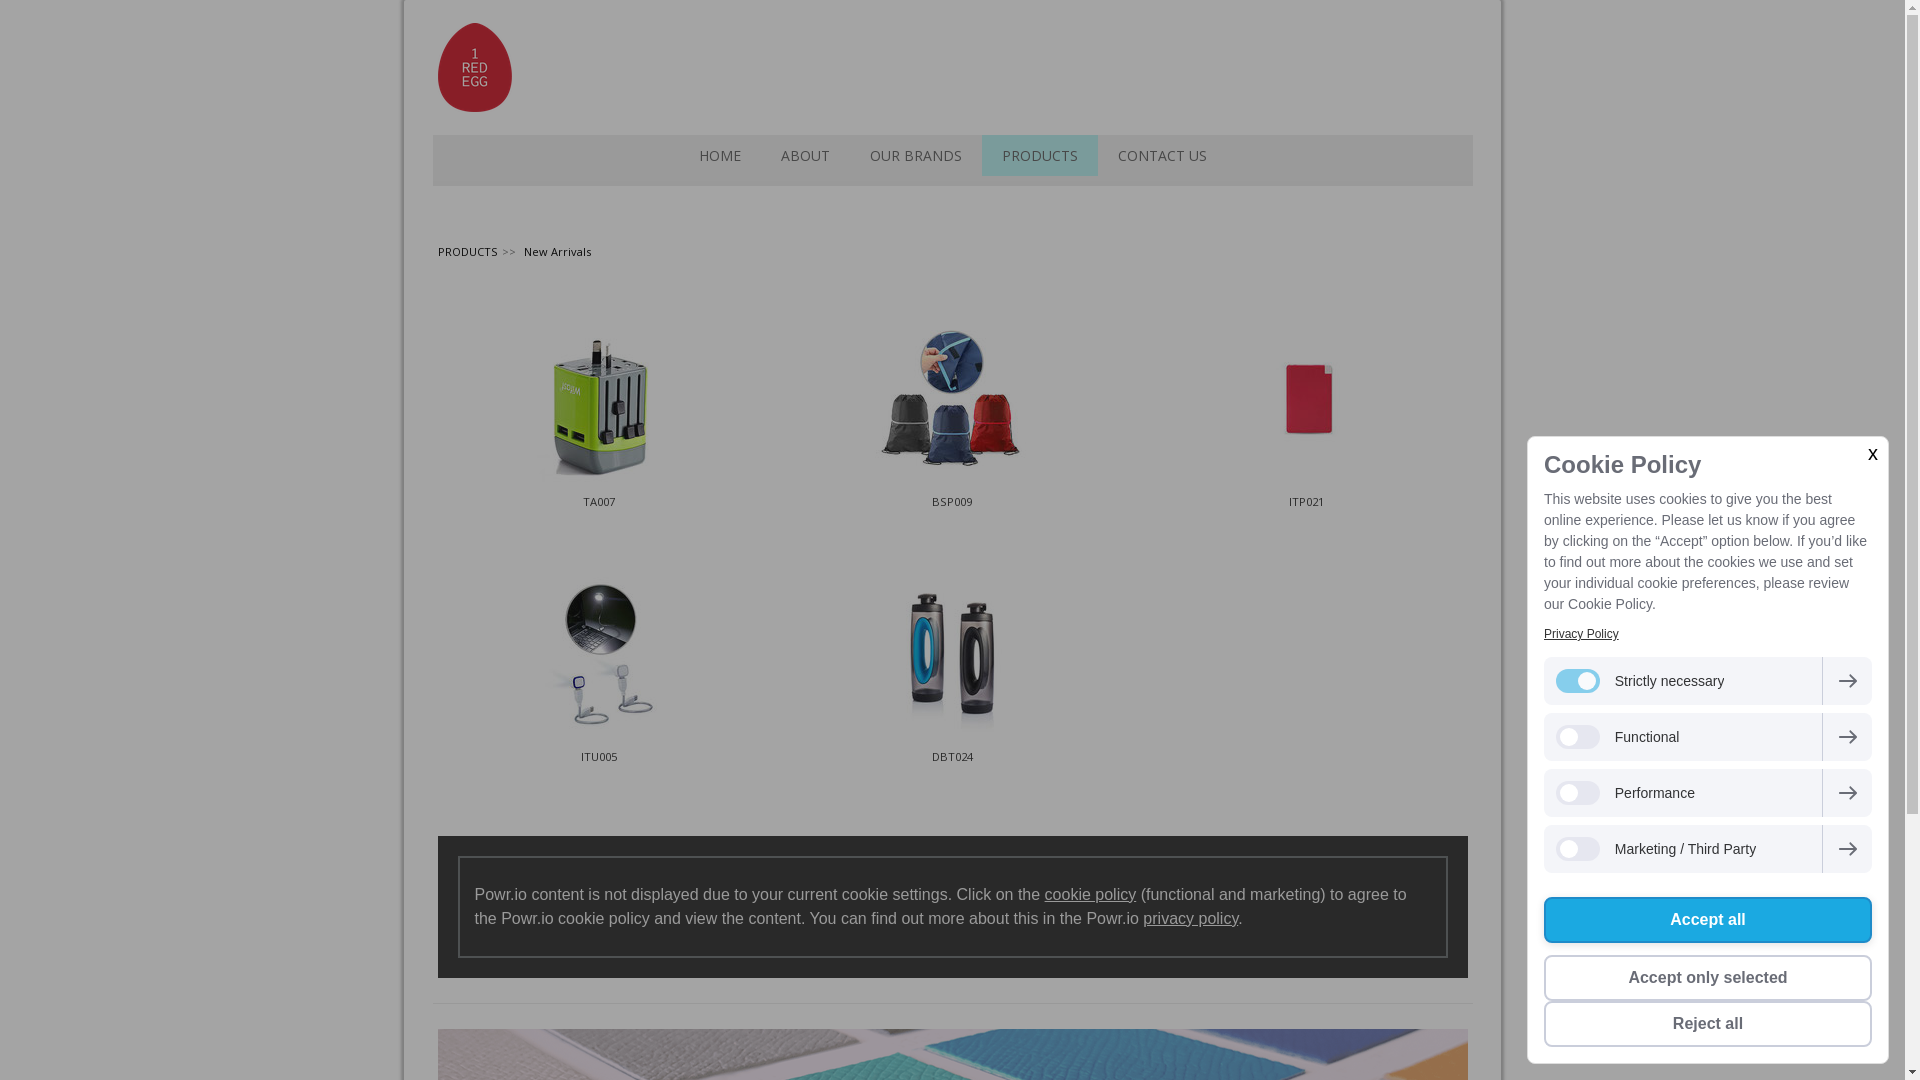 The width and height of the screenshot is (1920, 1080). What do you see at coordinates (1708, 978) in the screenshot?
I see `Accept only selected` at bounding box center [1708, 978].